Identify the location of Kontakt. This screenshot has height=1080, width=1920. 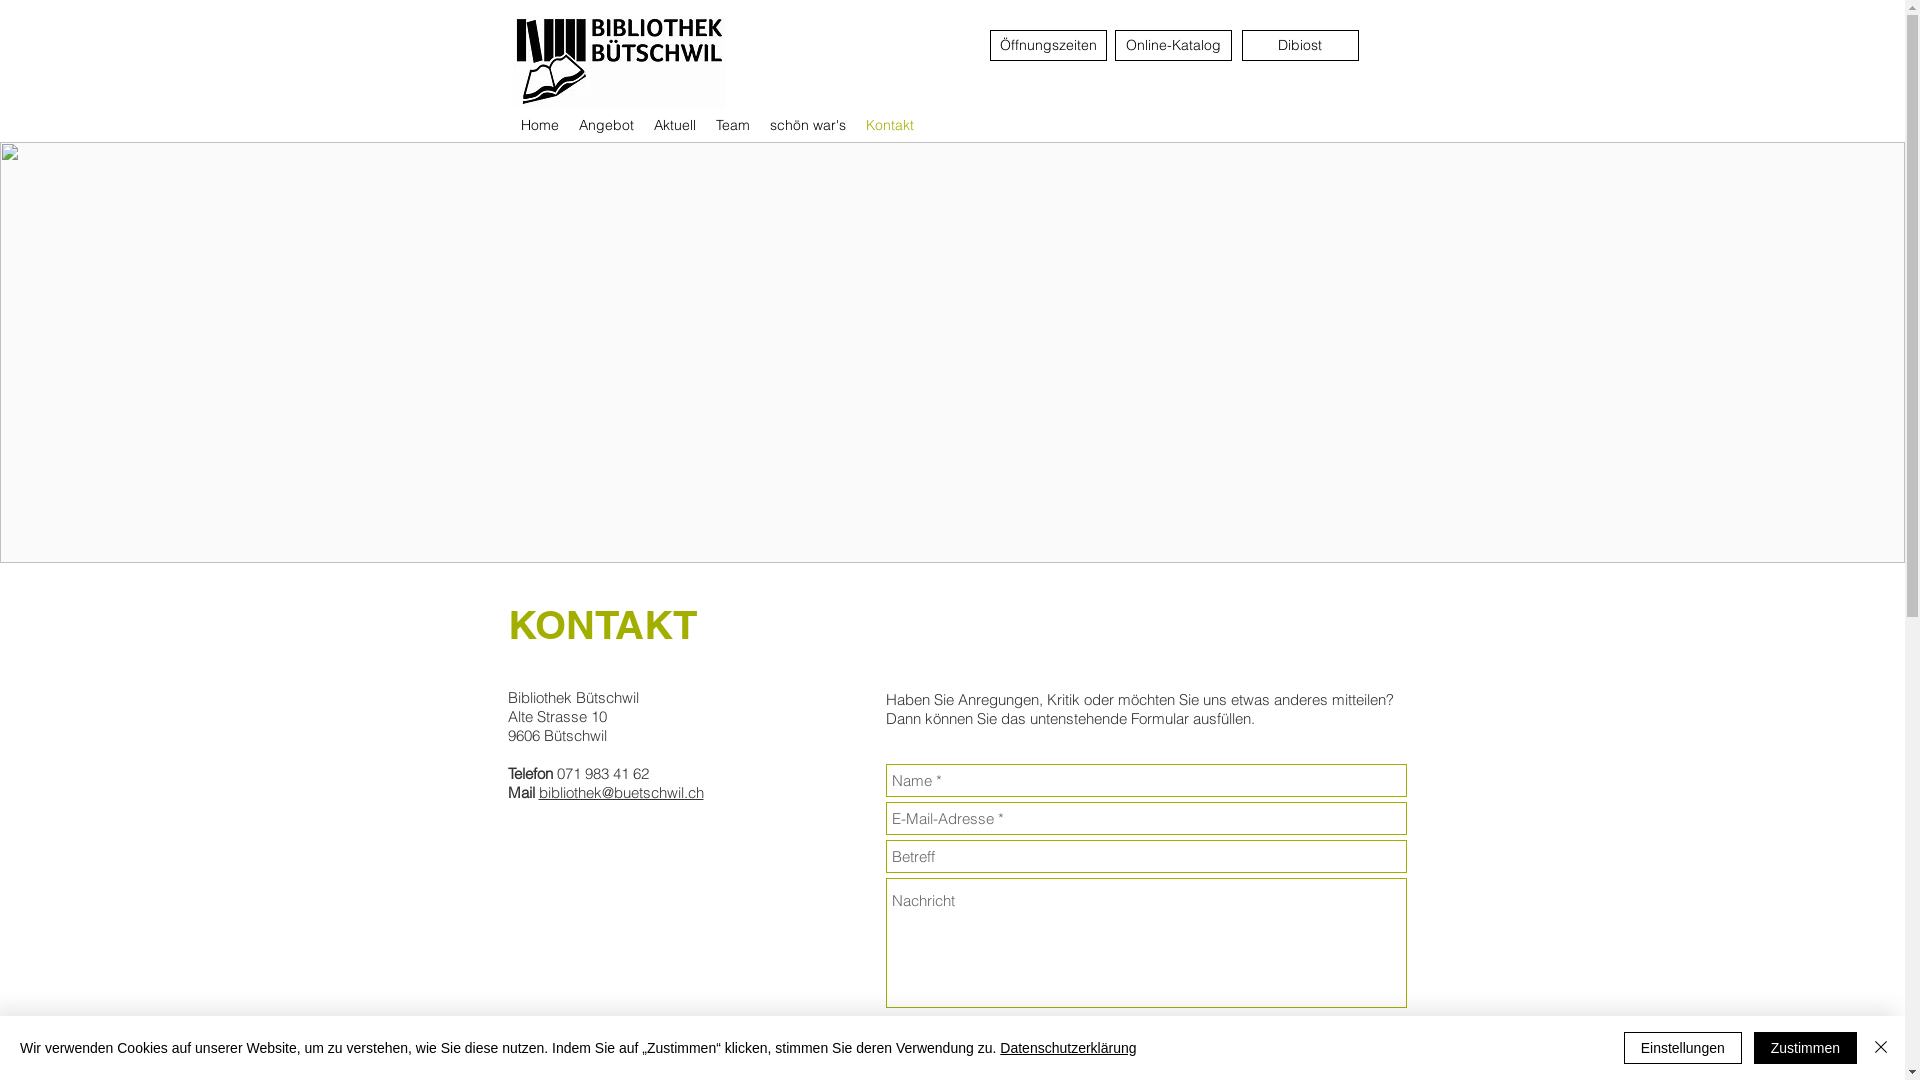
(890, 125).